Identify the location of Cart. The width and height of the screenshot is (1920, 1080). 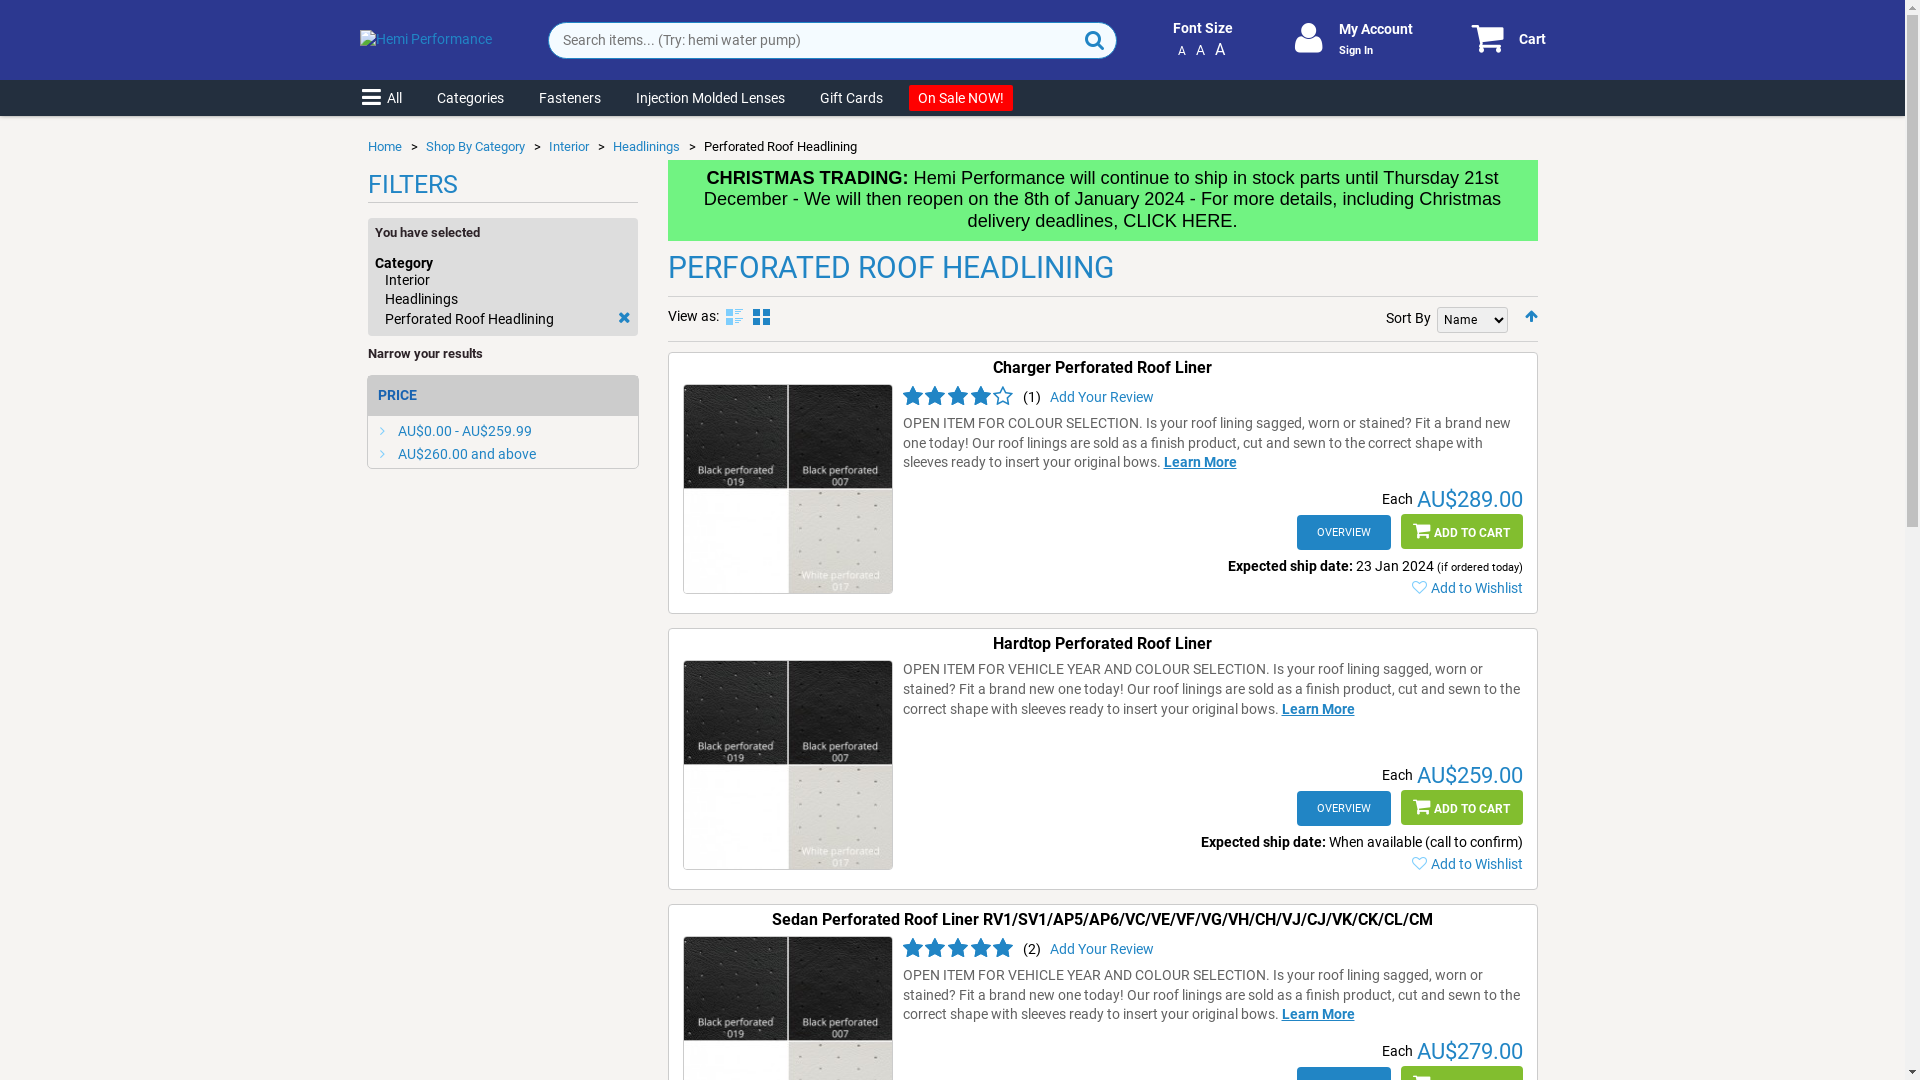
(1532, 39).